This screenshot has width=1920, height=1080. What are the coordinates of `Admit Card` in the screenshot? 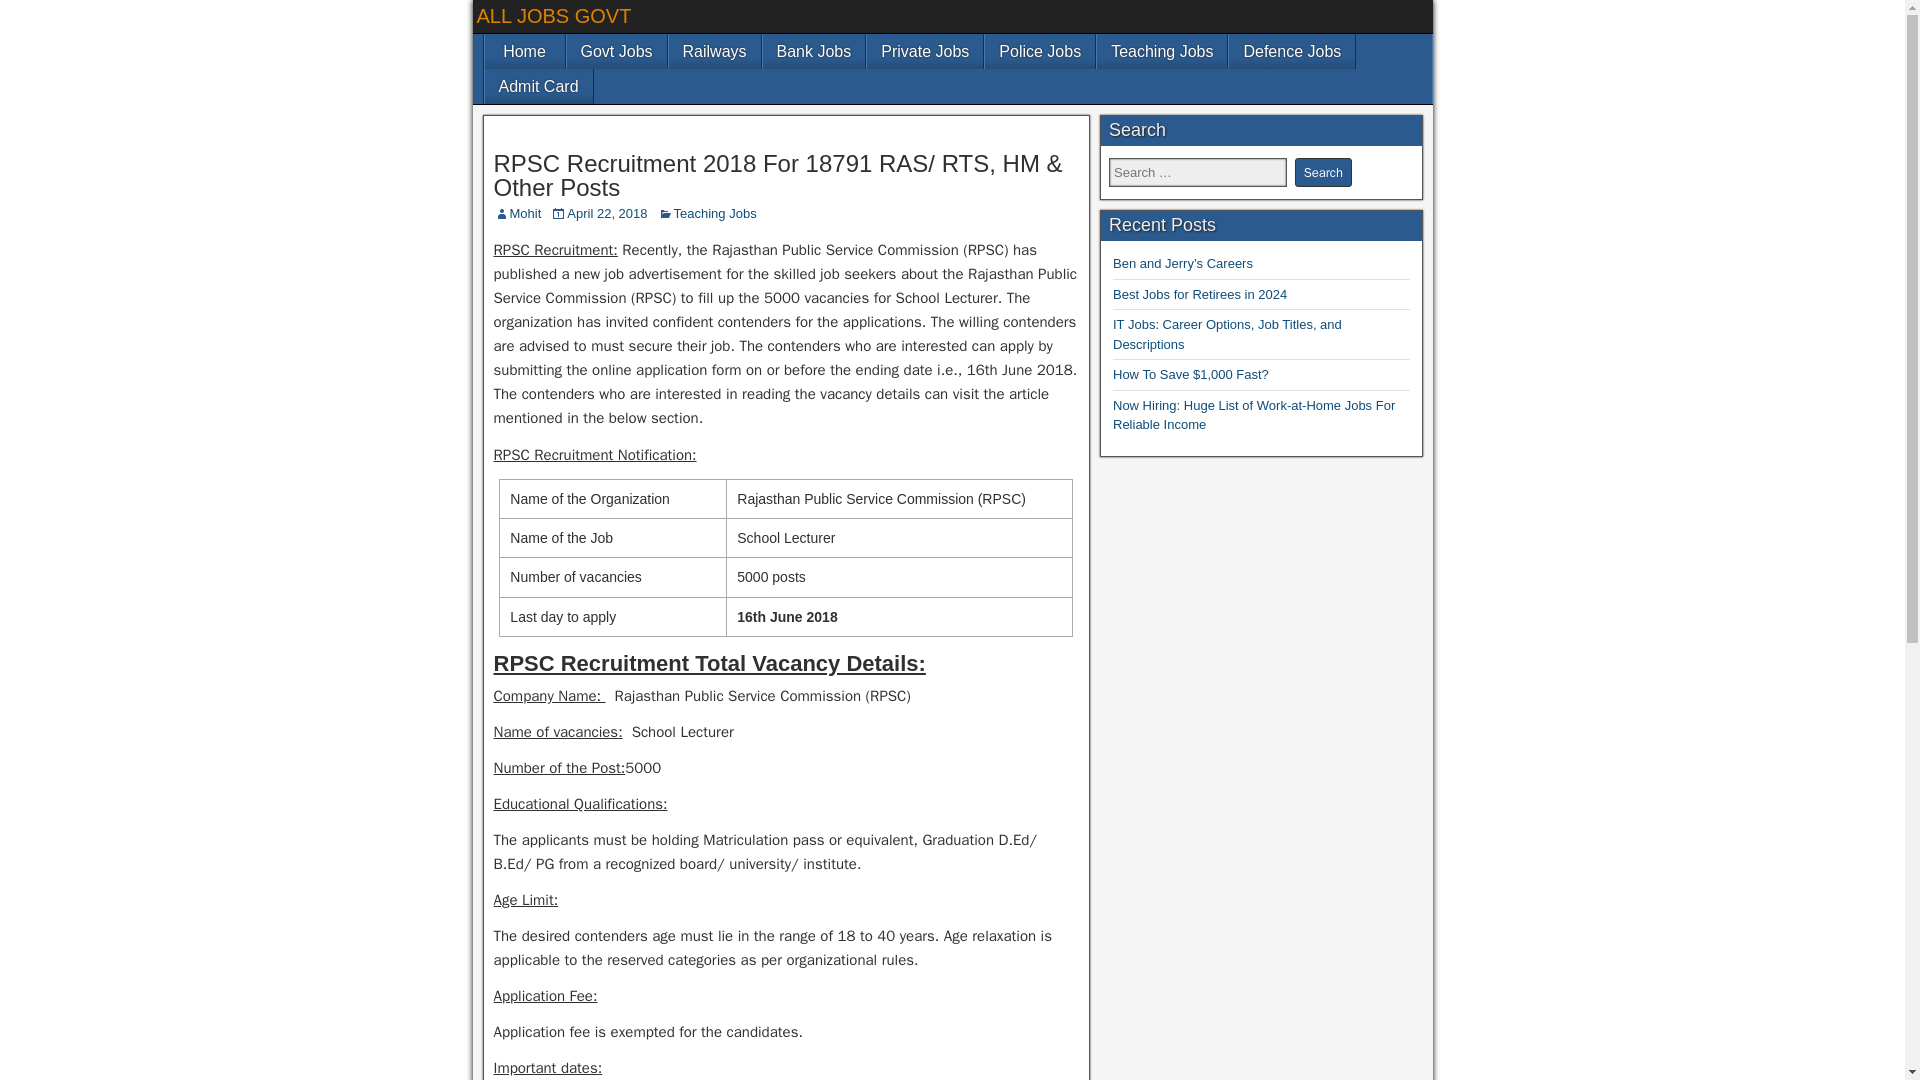 It's located at (537, 86).